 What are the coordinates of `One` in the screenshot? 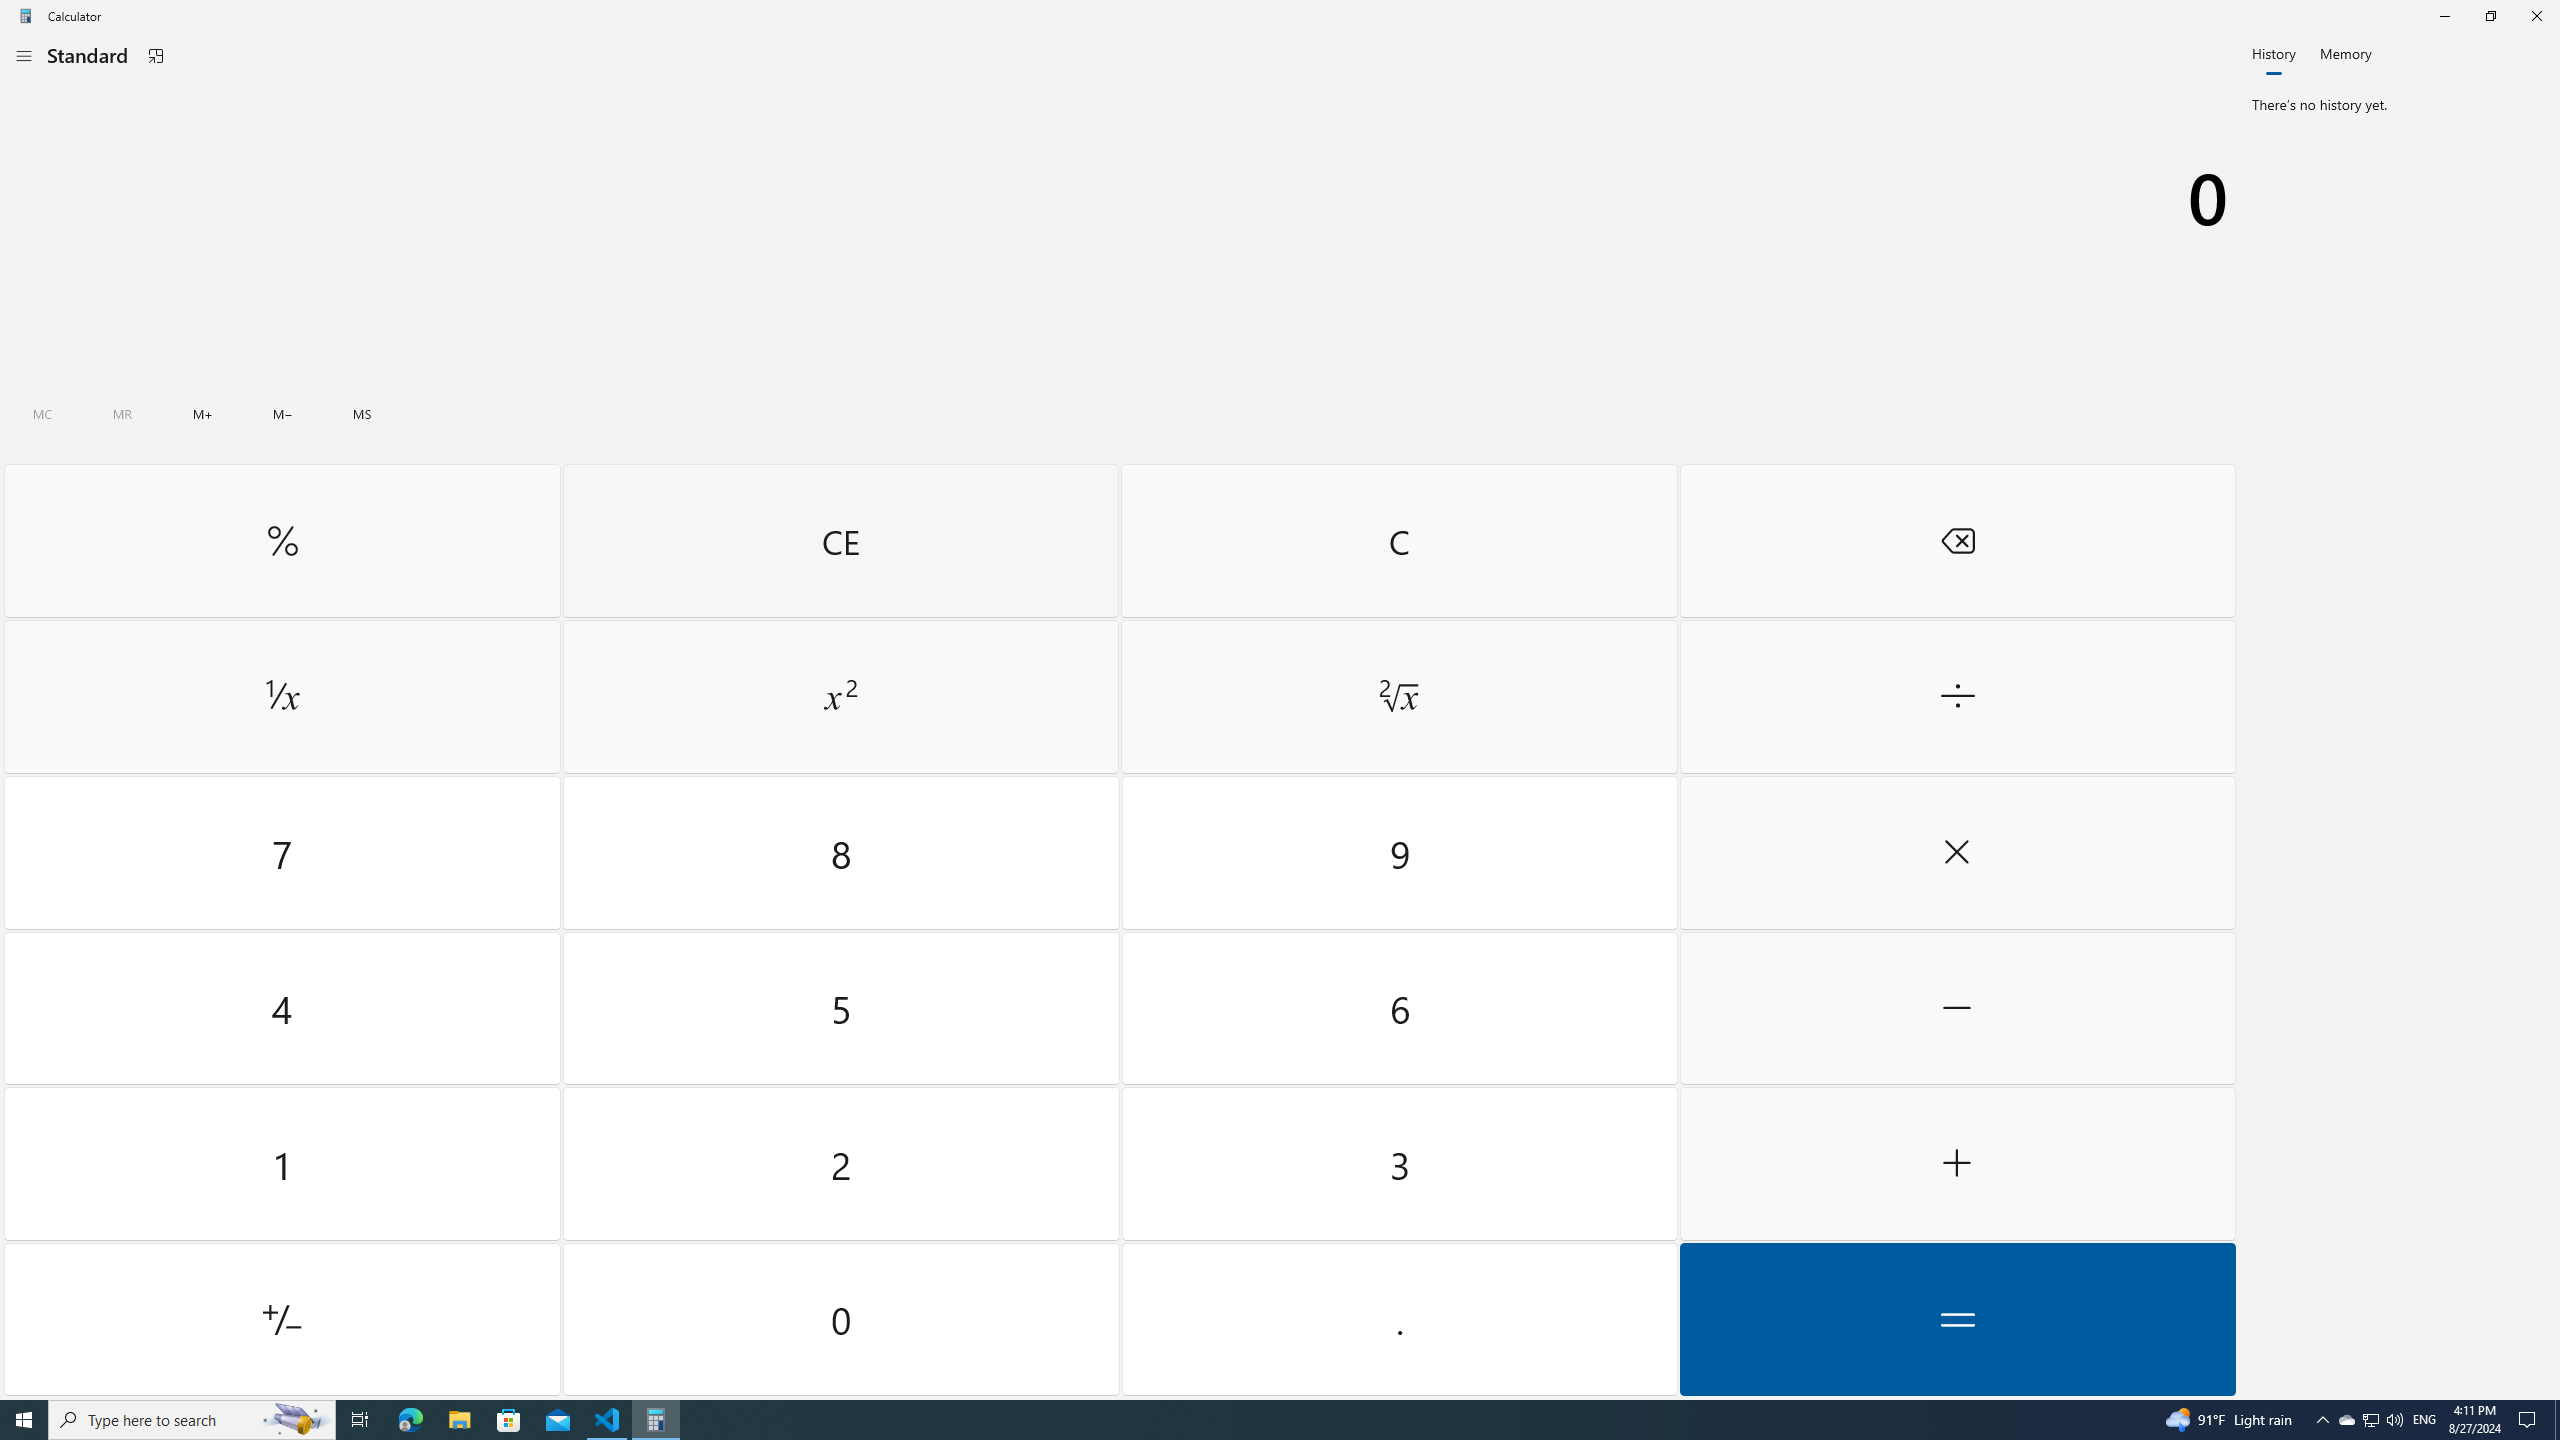 It's located at (282, 1164).